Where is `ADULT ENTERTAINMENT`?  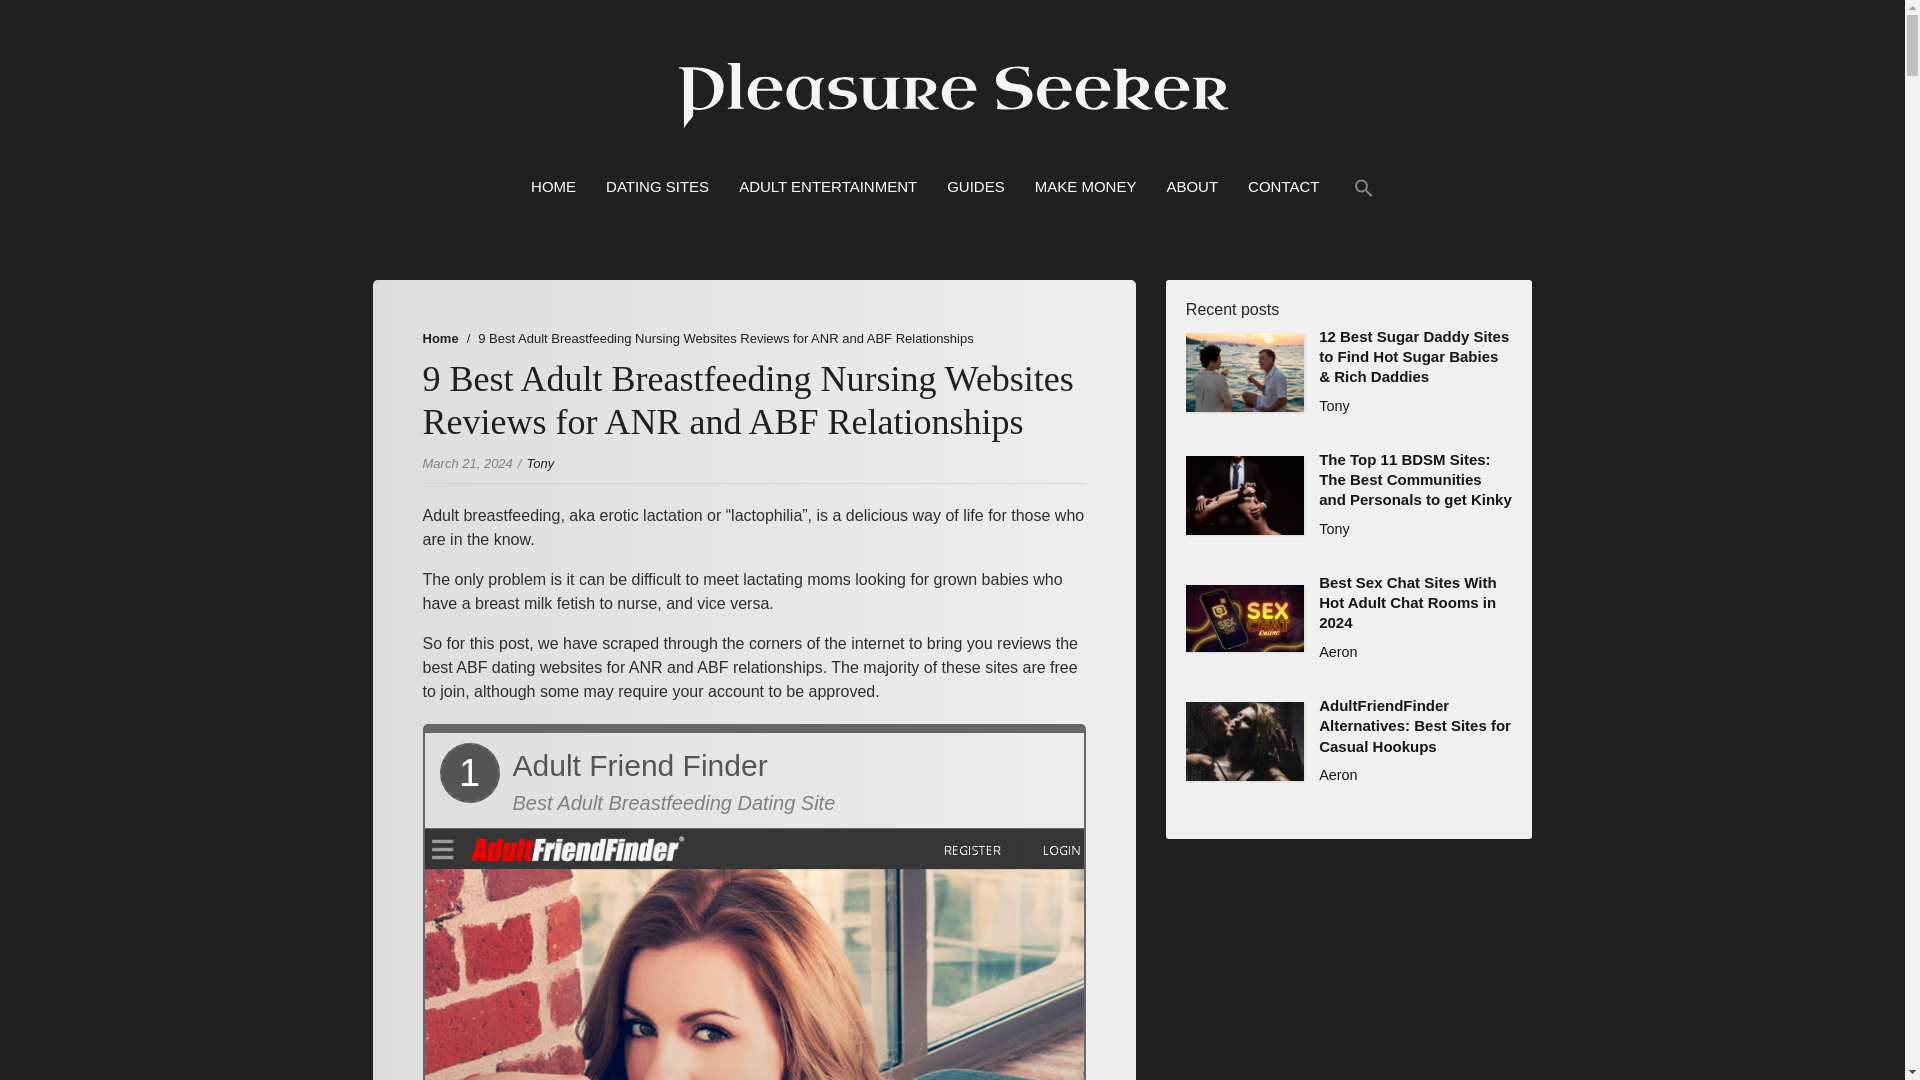 ADULT ENTERTAINMENT is located at coordinates (828, 187).